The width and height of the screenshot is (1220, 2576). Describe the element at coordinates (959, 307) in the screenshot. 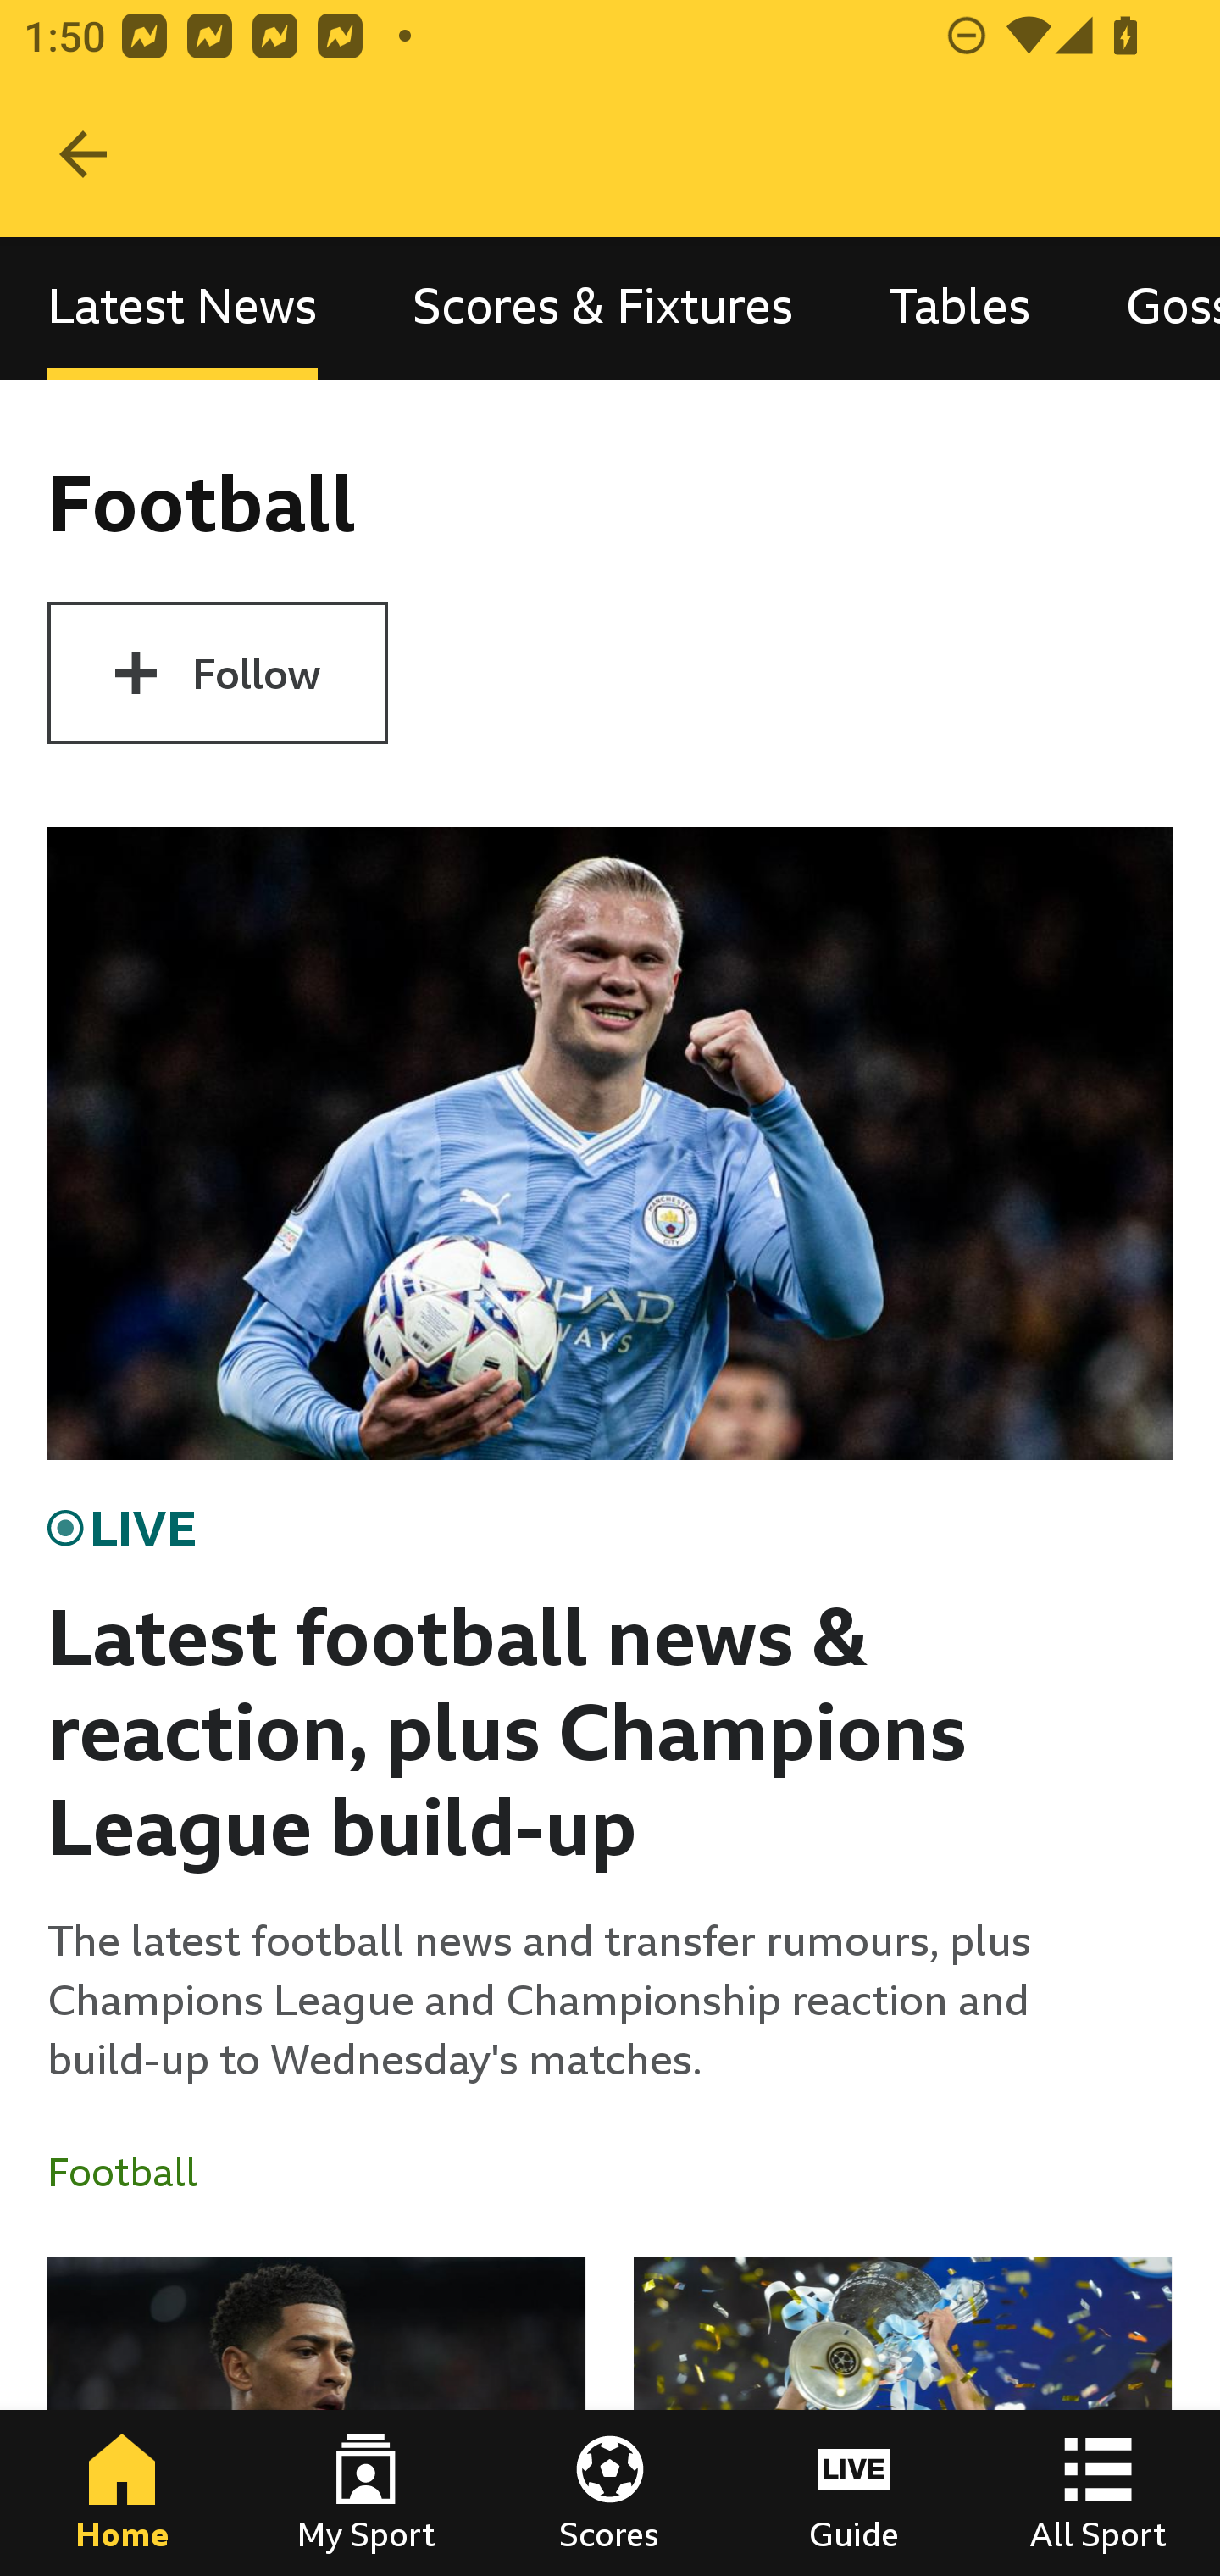

I see `Tables` at that location.